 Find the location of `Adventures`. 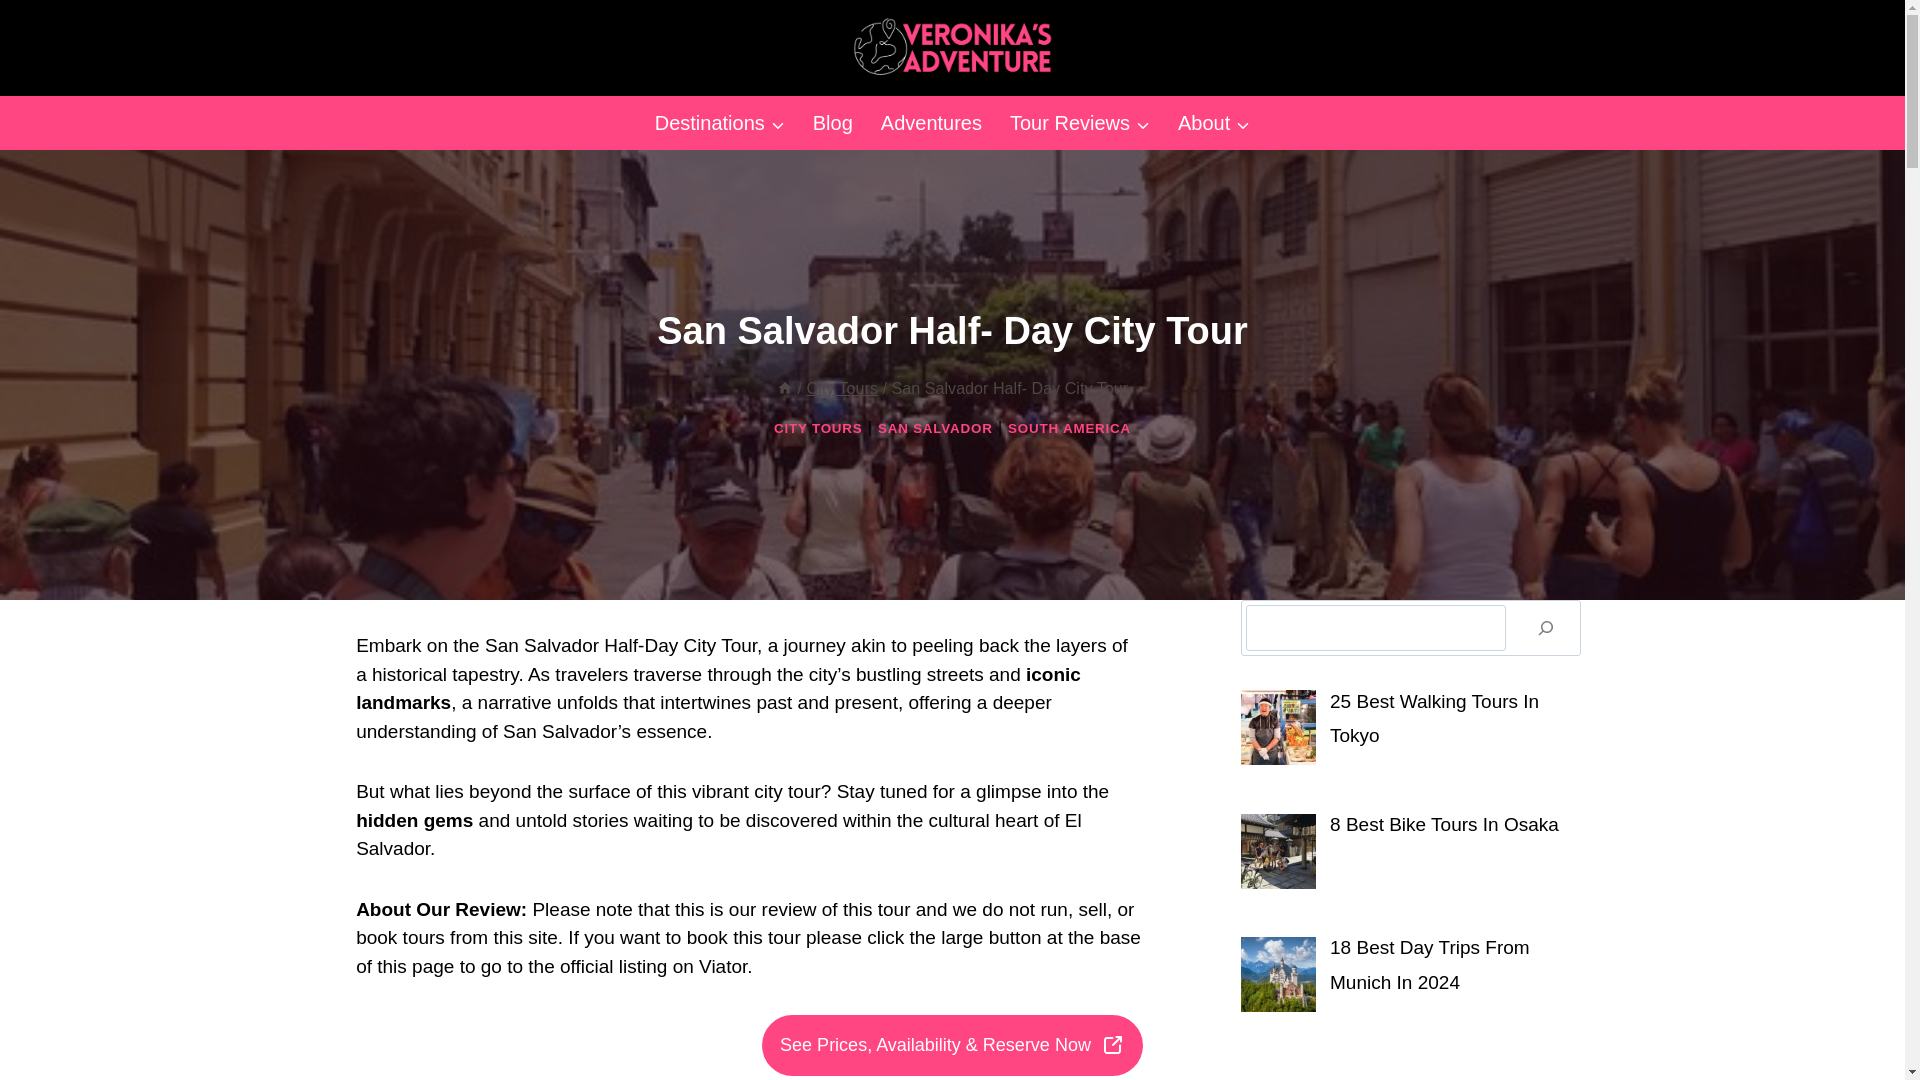

Adventures is located at coordinates (932, 123).